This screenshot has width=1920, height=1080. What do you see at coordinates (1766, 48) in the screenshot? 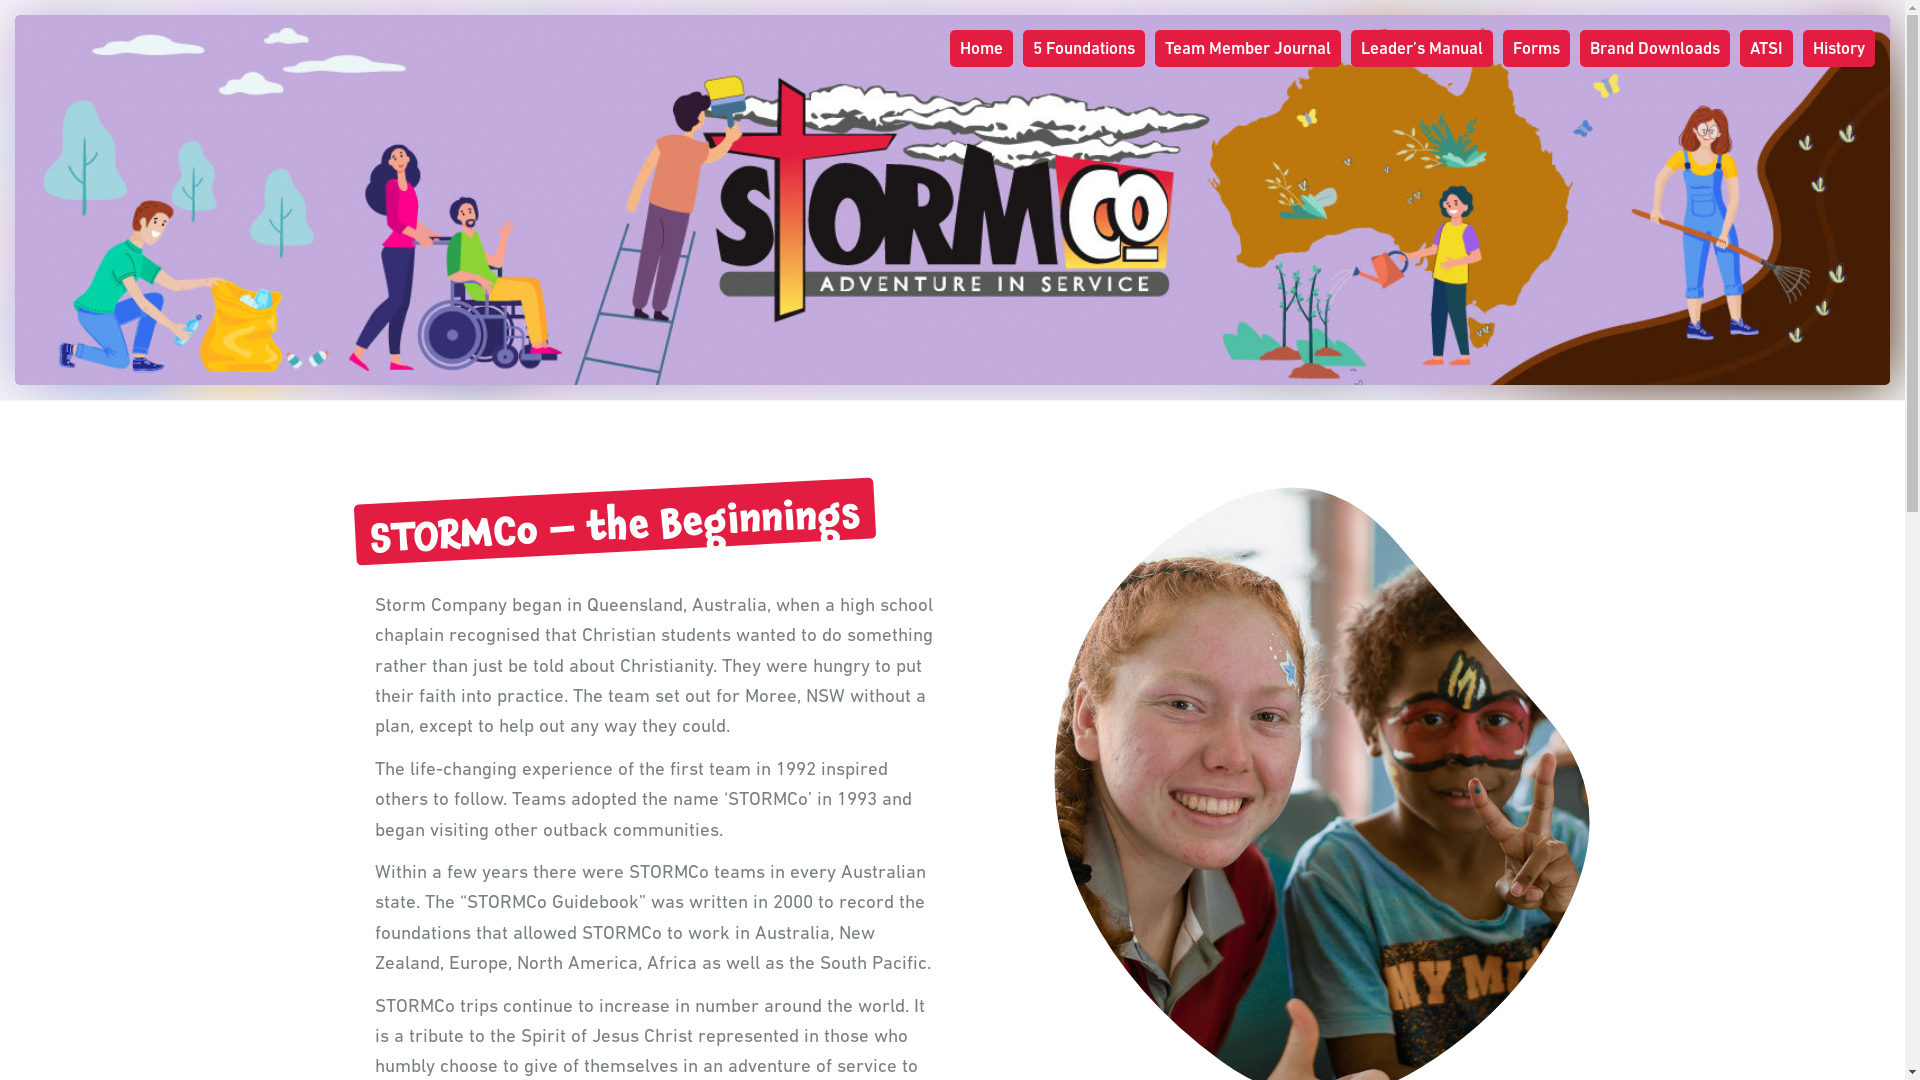
I see `ATSI` at bounding box center [1766, 48].